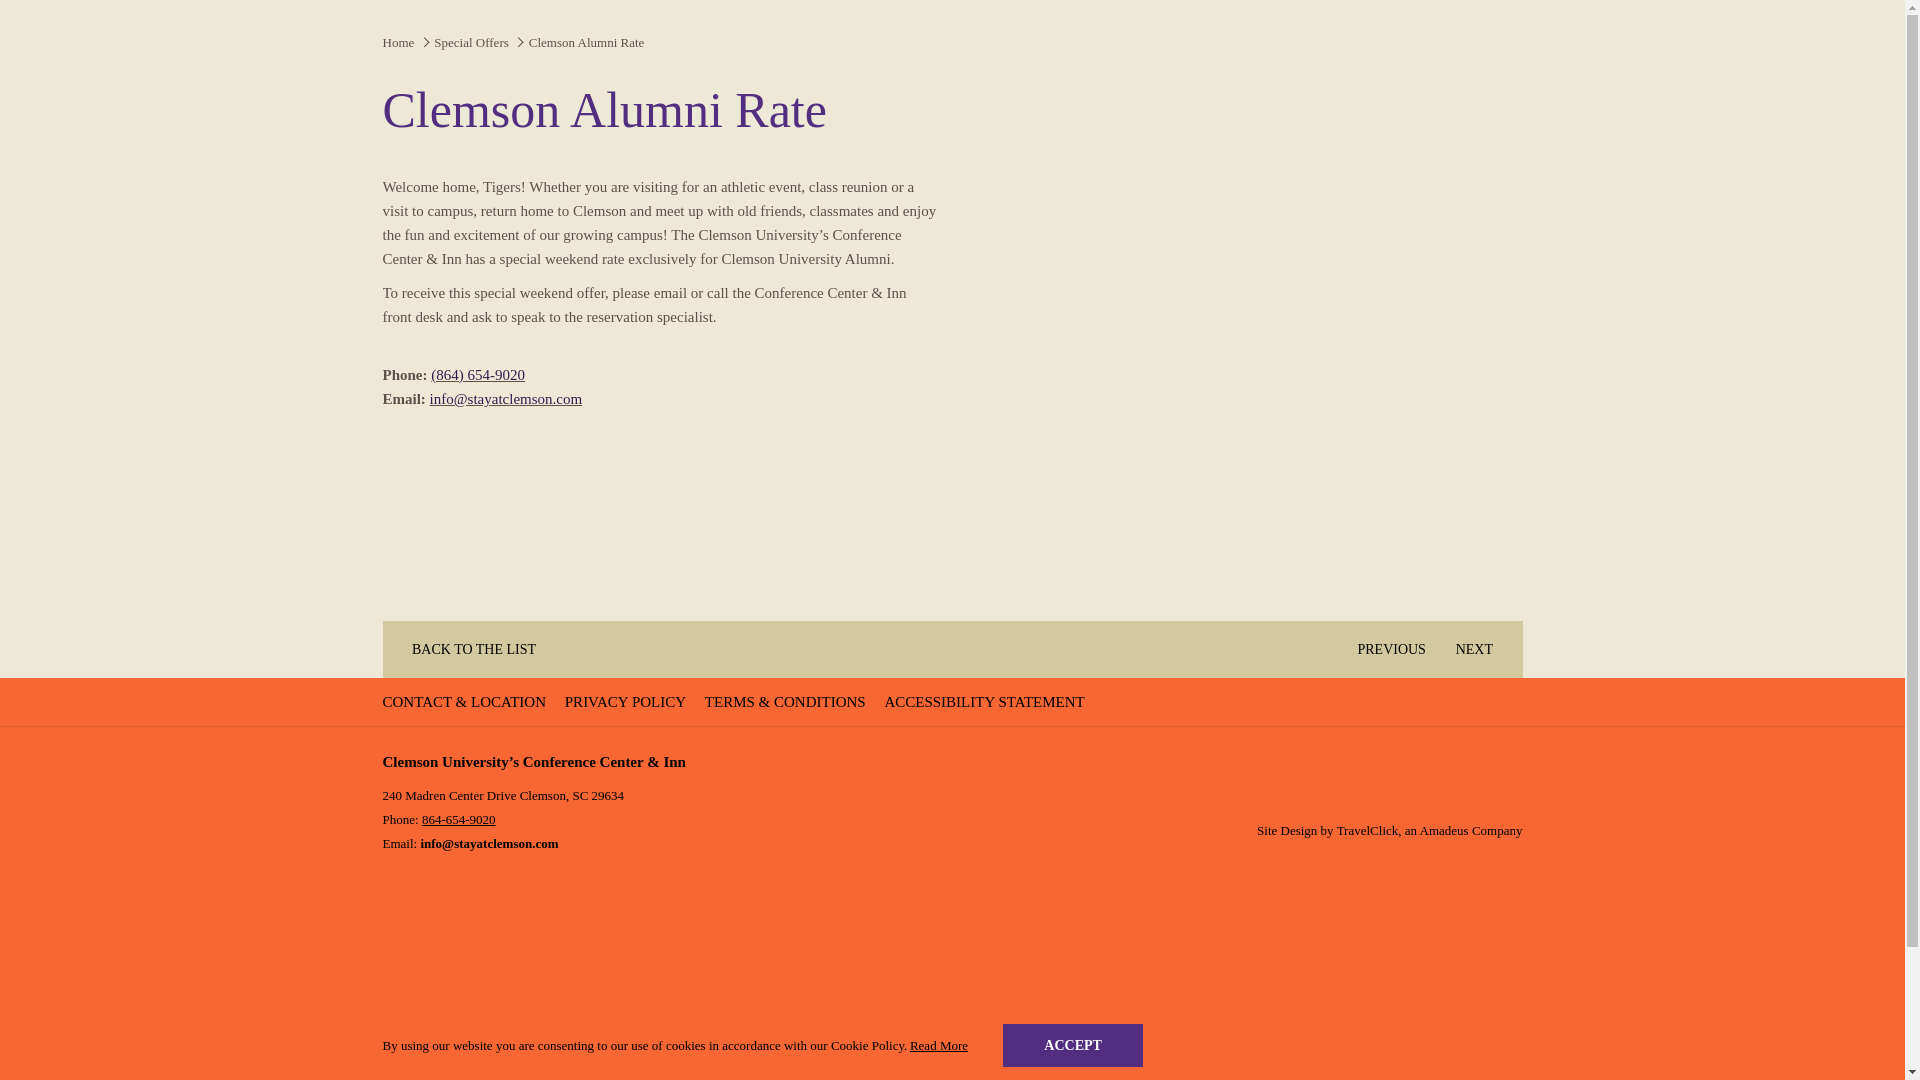 Image resolution: width=1920 pixels, height=1080 pixels. What do you see at coordinates (628, 702) in the screenshot?
I see `PRIVACY POLICY` at bounding box center [628, 702].